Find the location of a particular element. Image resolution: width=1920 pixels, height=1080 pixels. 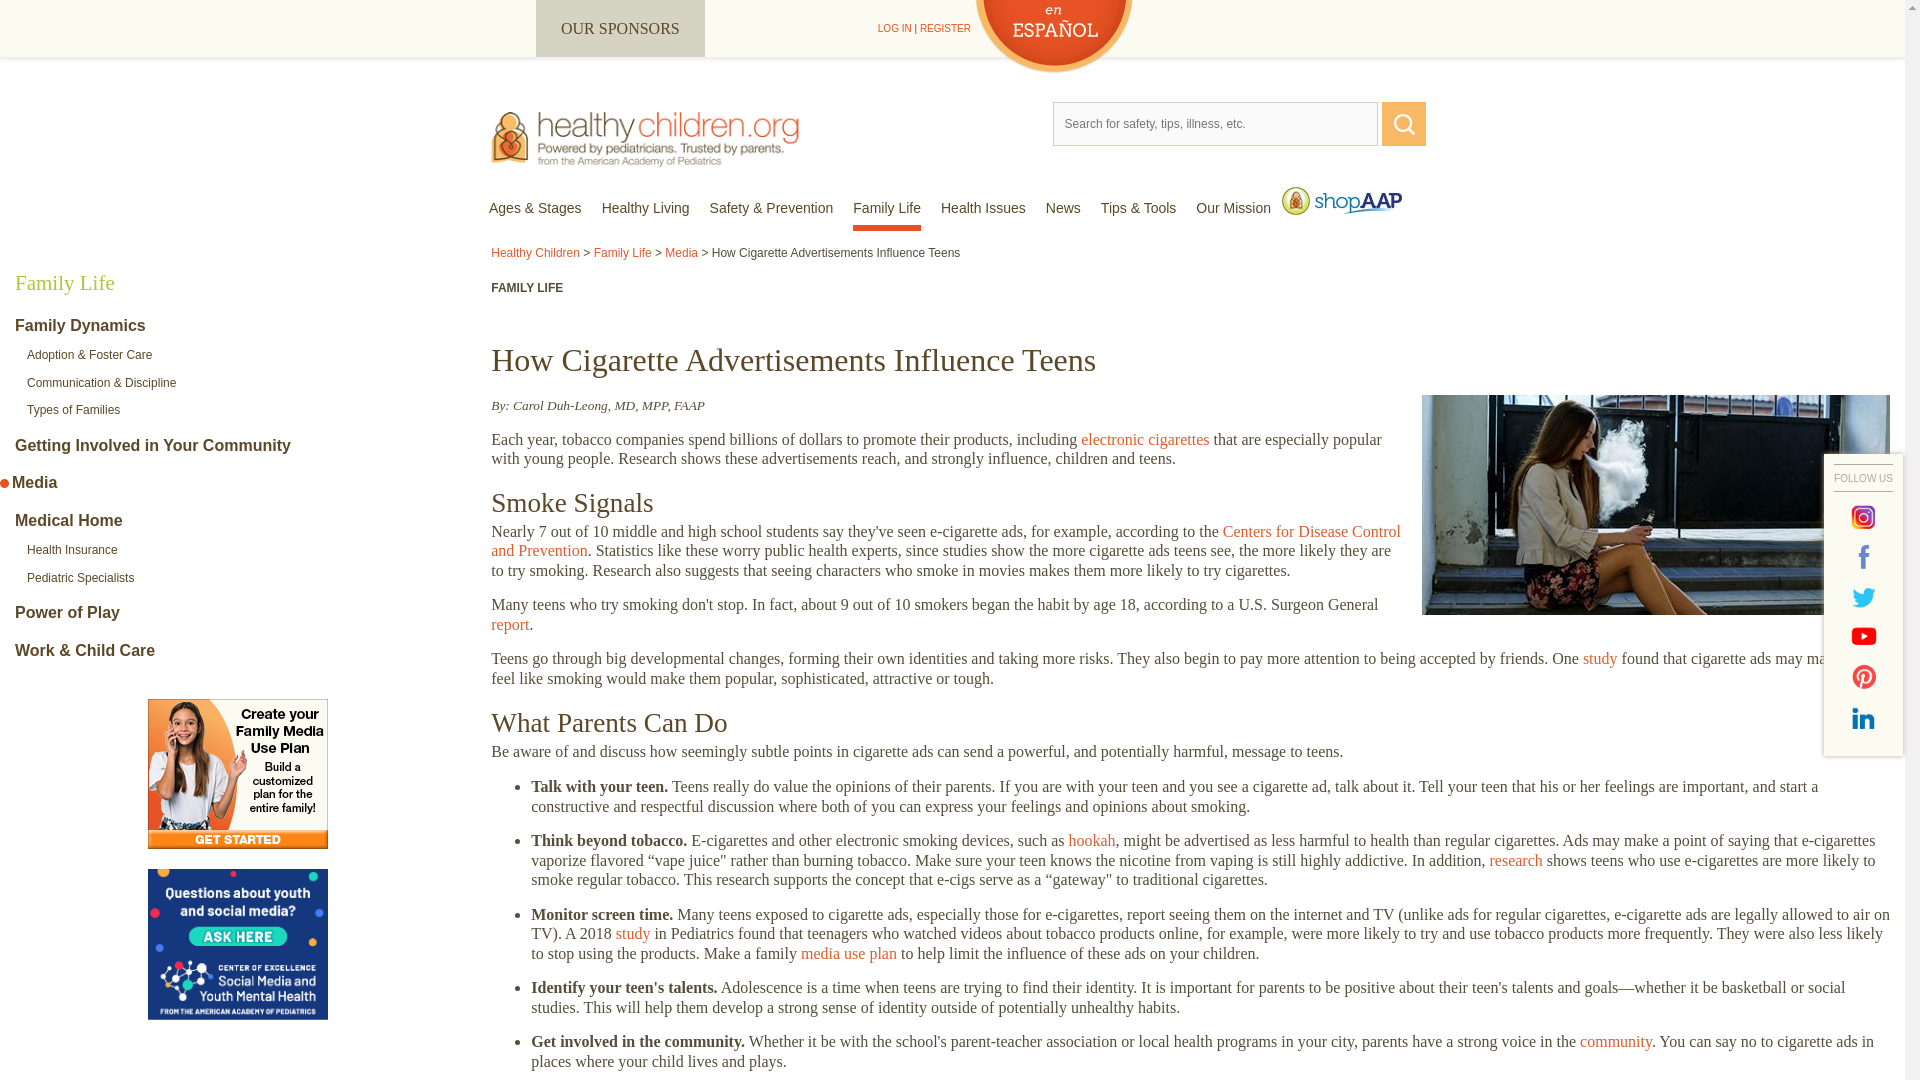

LOG IN is located at coordinates (894, 28).